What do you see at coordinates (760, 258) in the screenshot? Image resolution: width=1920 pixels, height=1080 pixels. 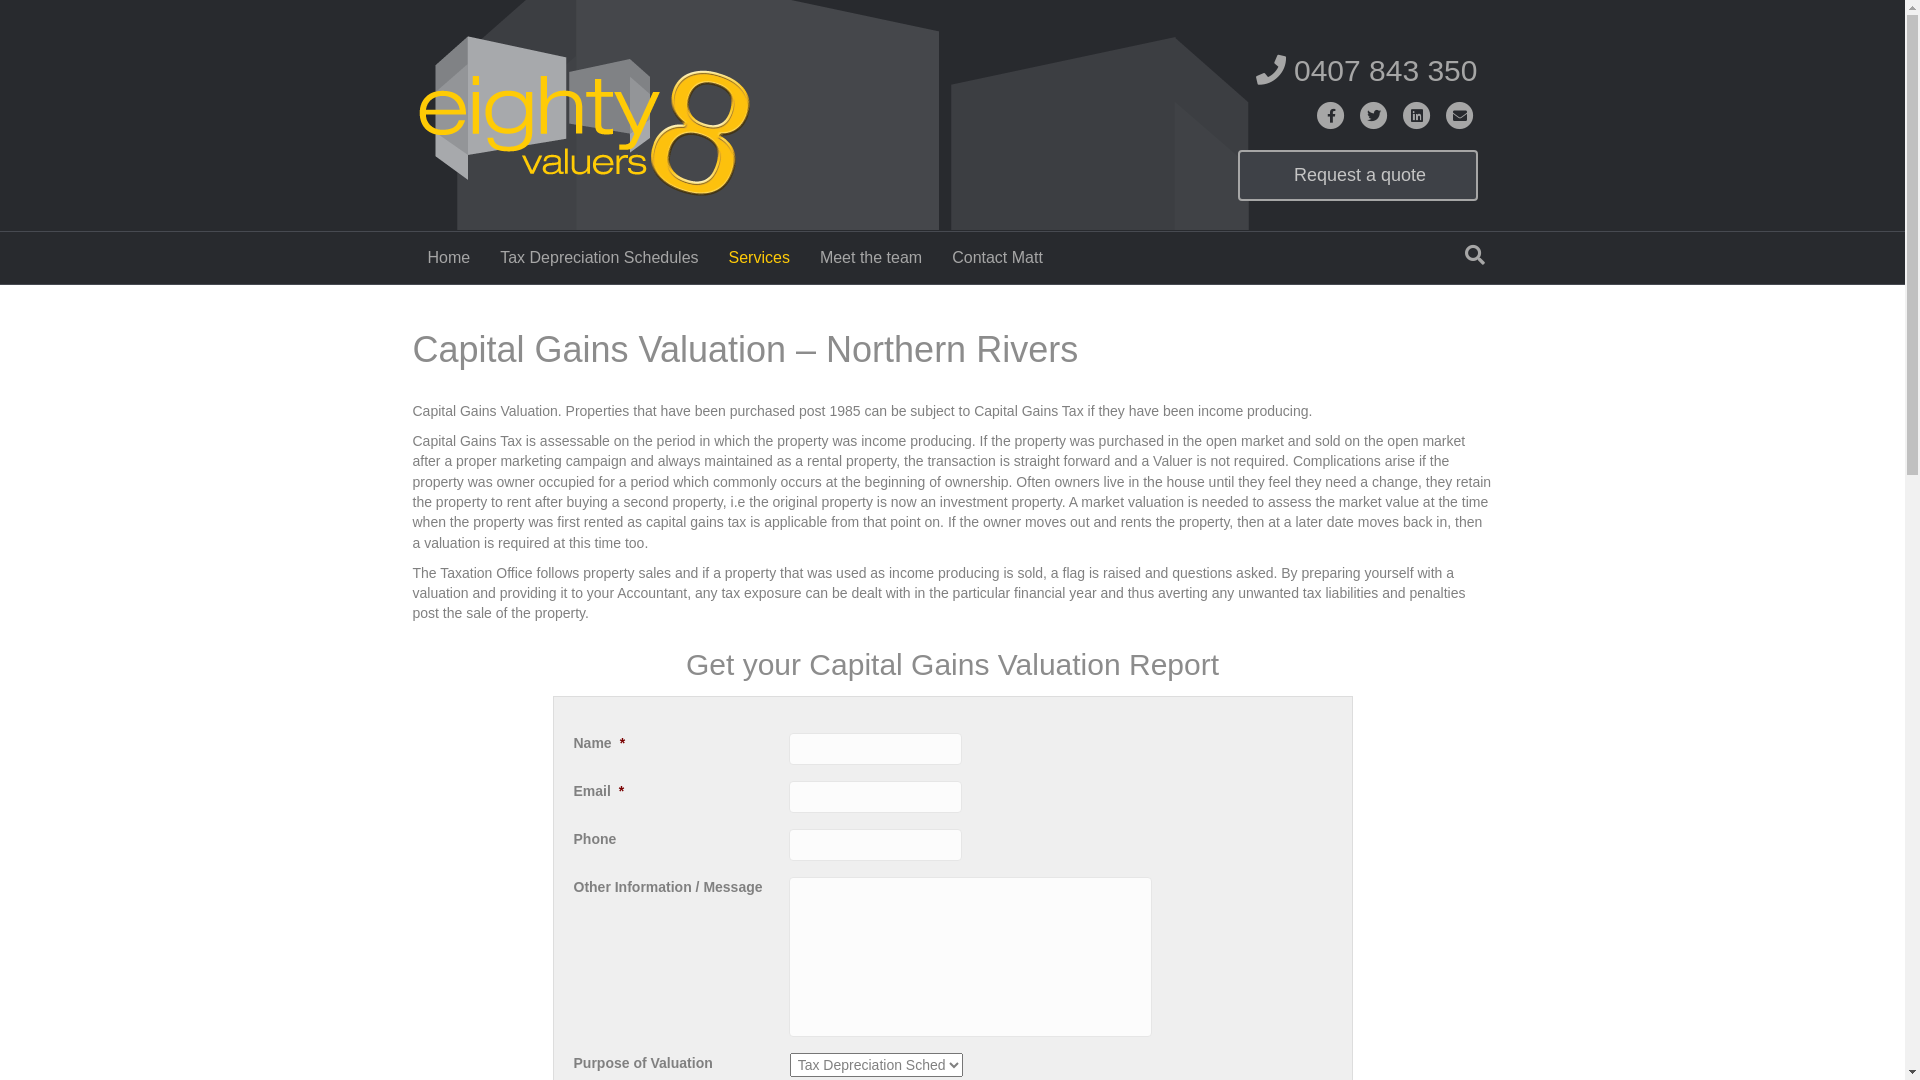 I see `Services` at bounding box center [760, 258].